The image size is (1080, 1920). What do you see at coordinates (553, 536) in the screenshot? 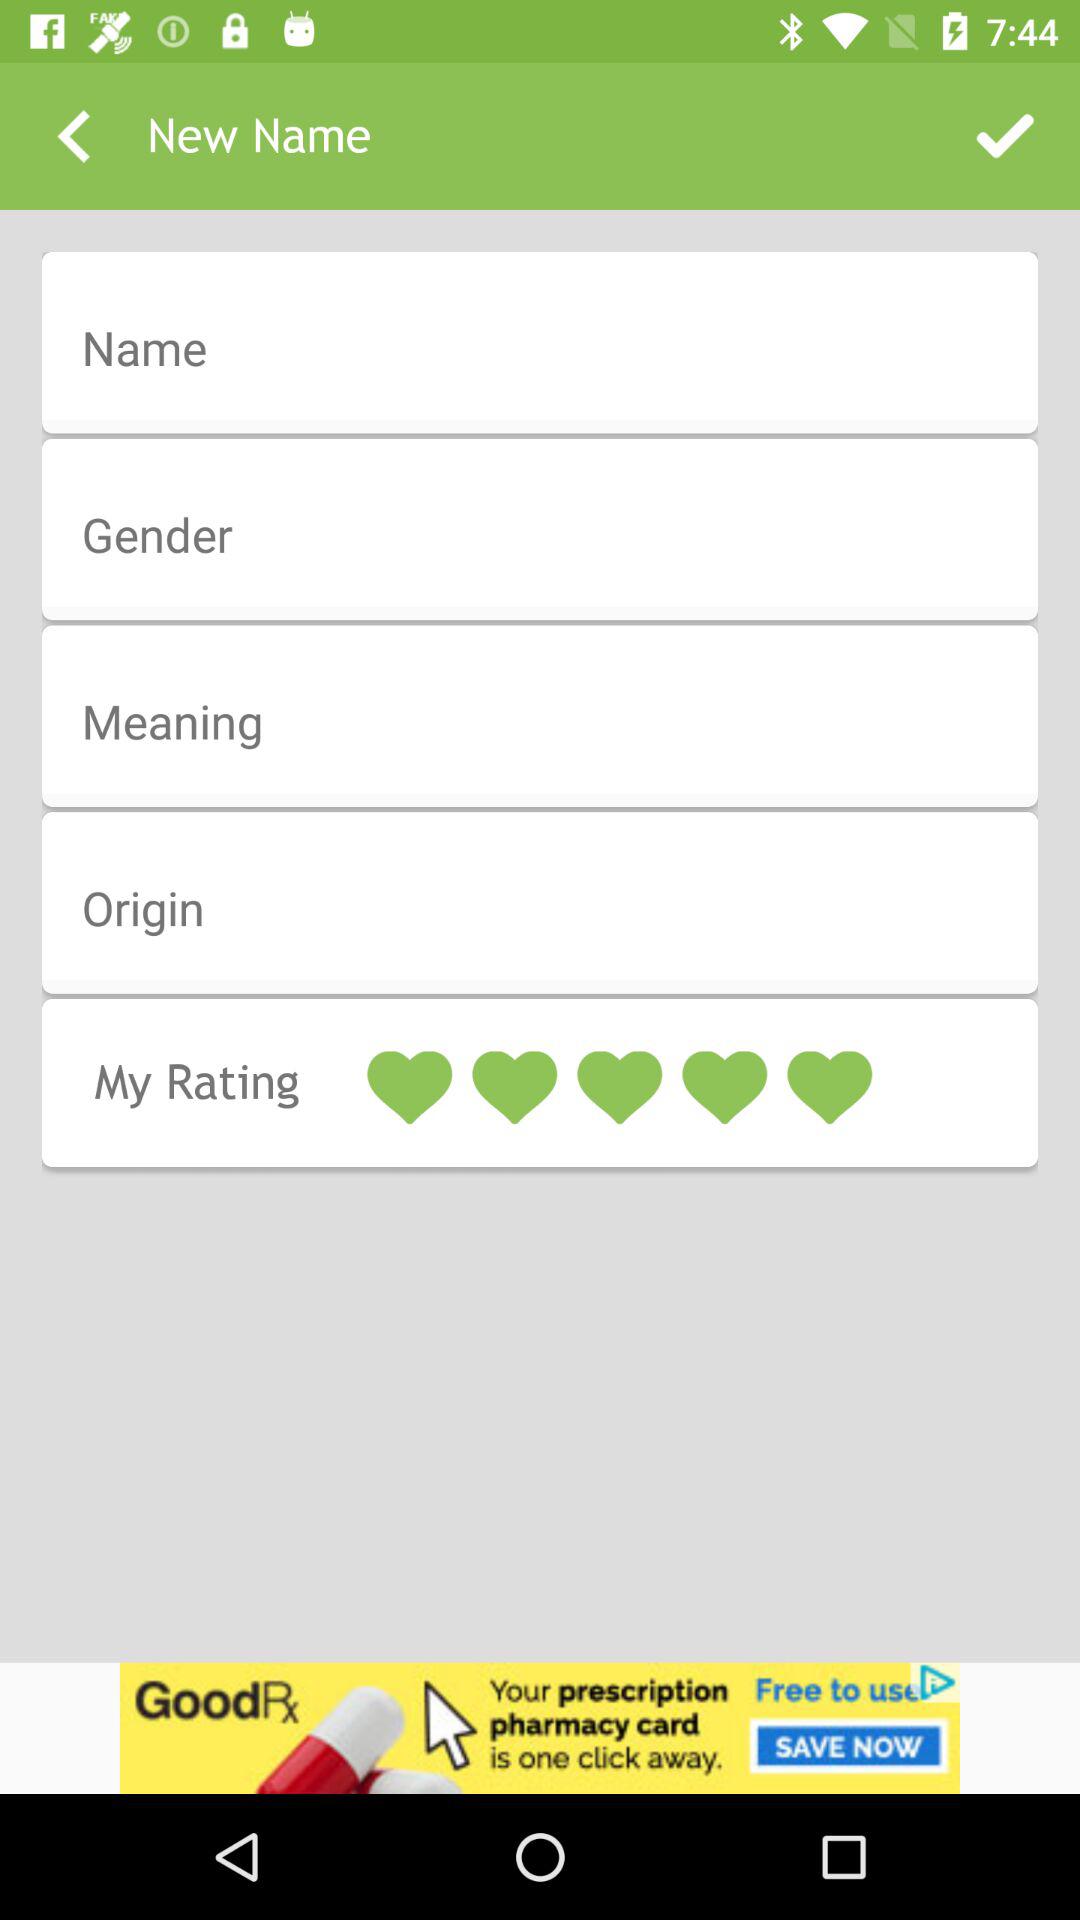
I see `gender field` at bounding box center [553, 536].